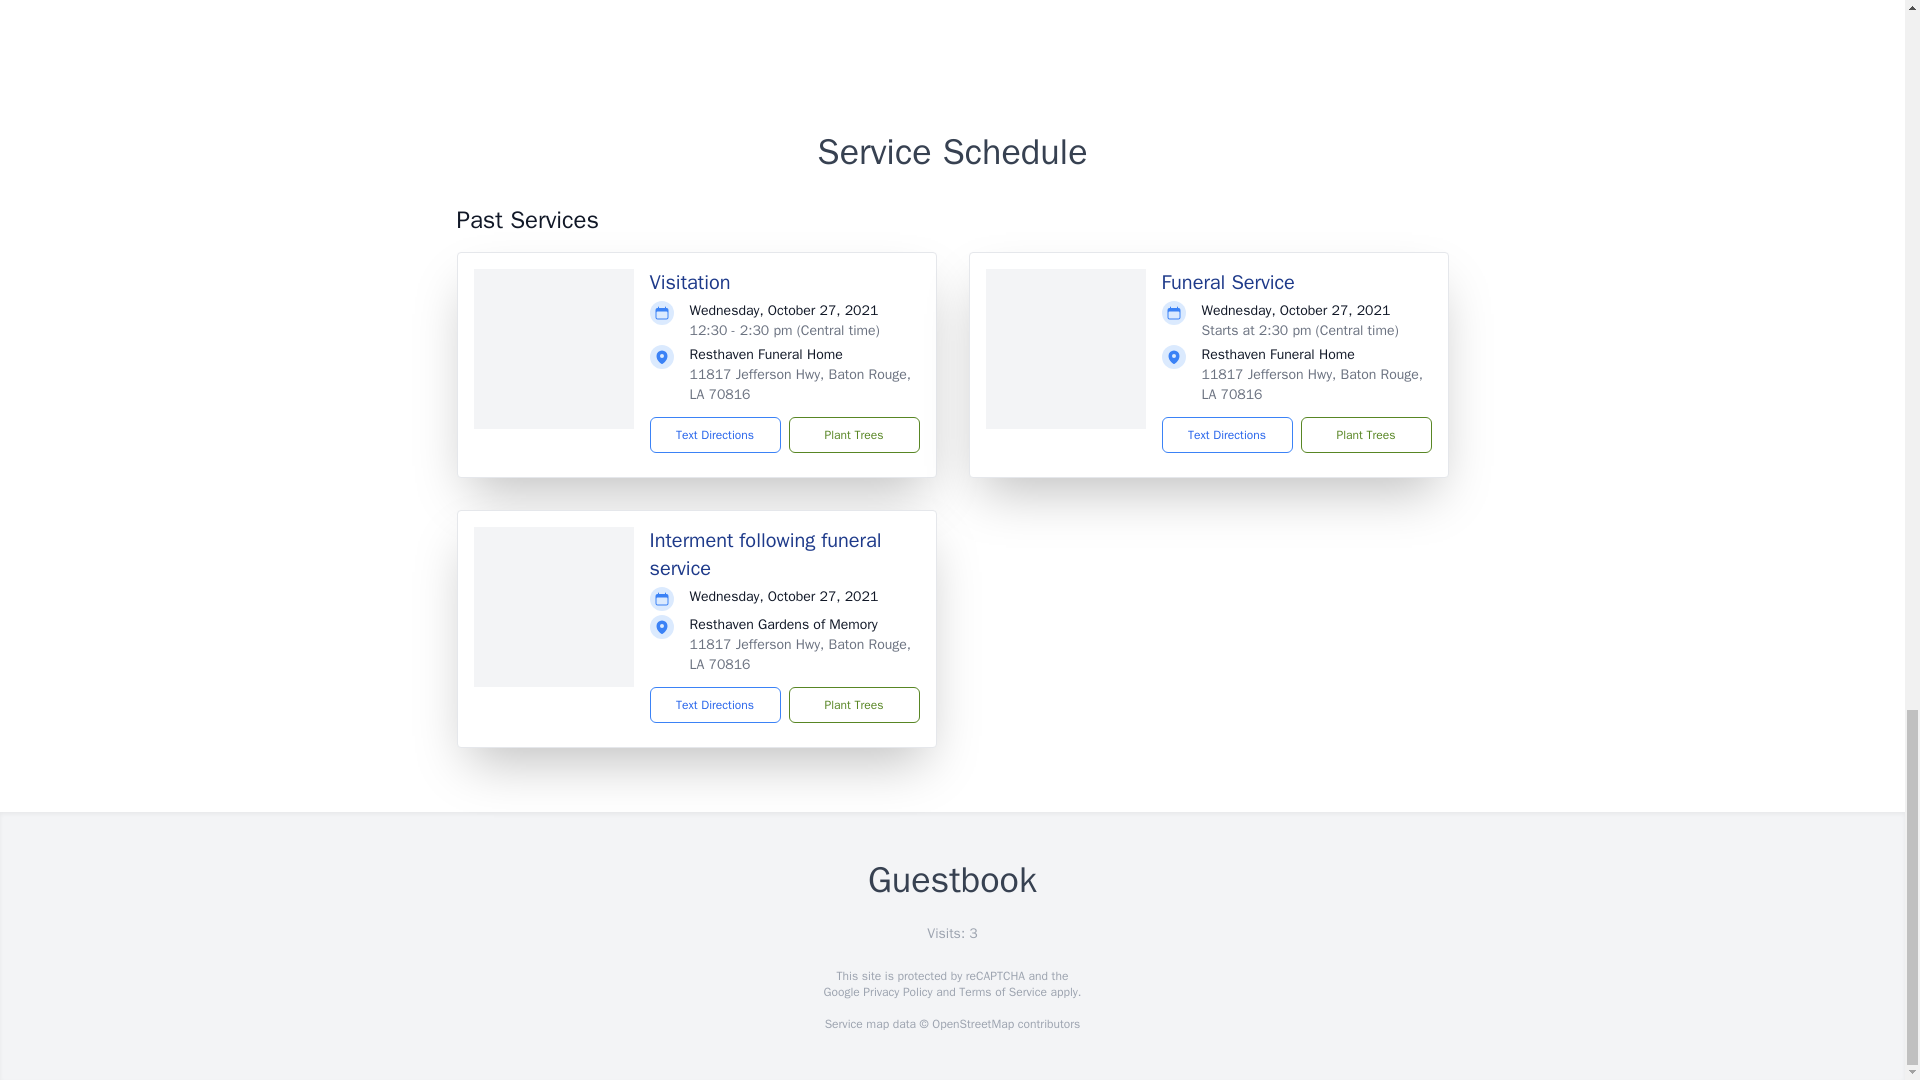 Image resolution: width=1920 pixels, height=1080 pixels. Describe the element at coordinates (1226, 434) in the screenshot. I see `Text Directions` at that location.